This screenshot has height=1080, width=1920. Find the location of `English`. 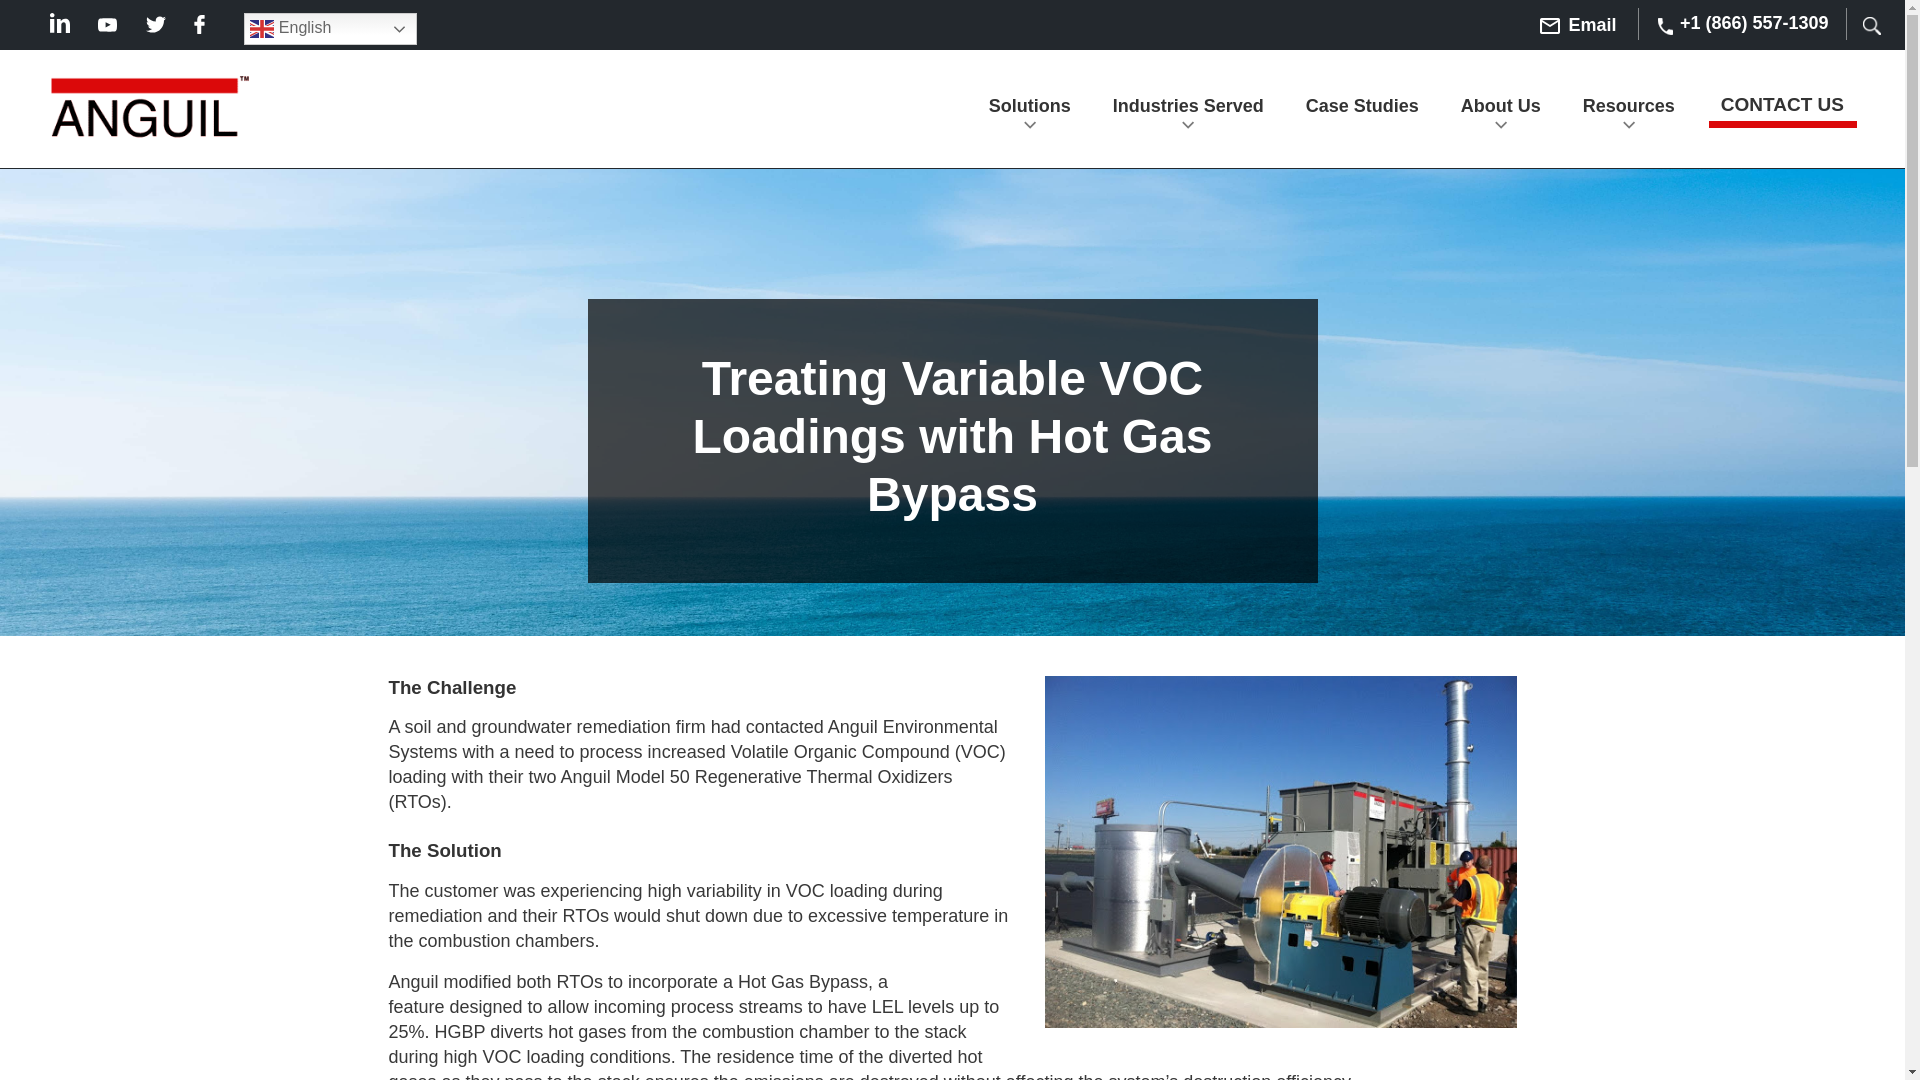

English is located at coordinates (330, 28).